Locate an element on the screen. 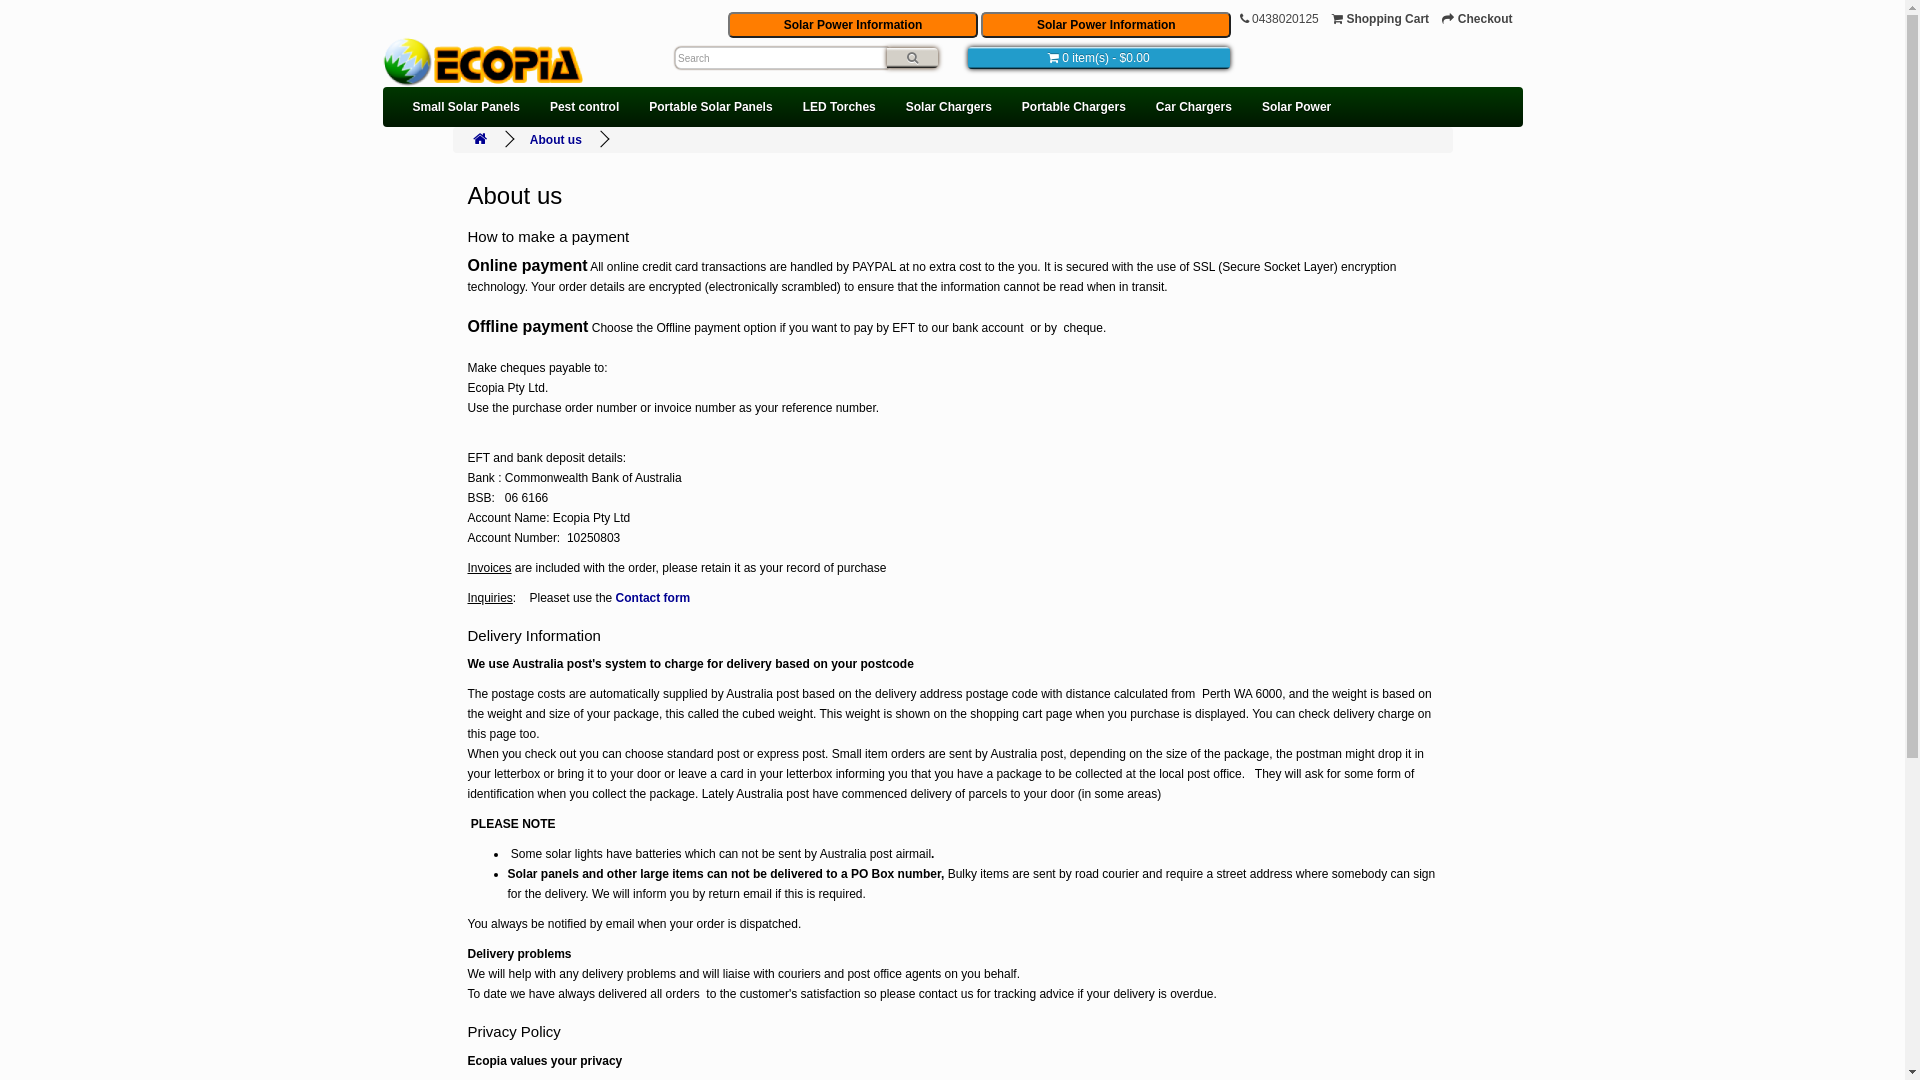 This screenshot has height=1080, width=1920. Ecopia is located at coordinates (482, 62).